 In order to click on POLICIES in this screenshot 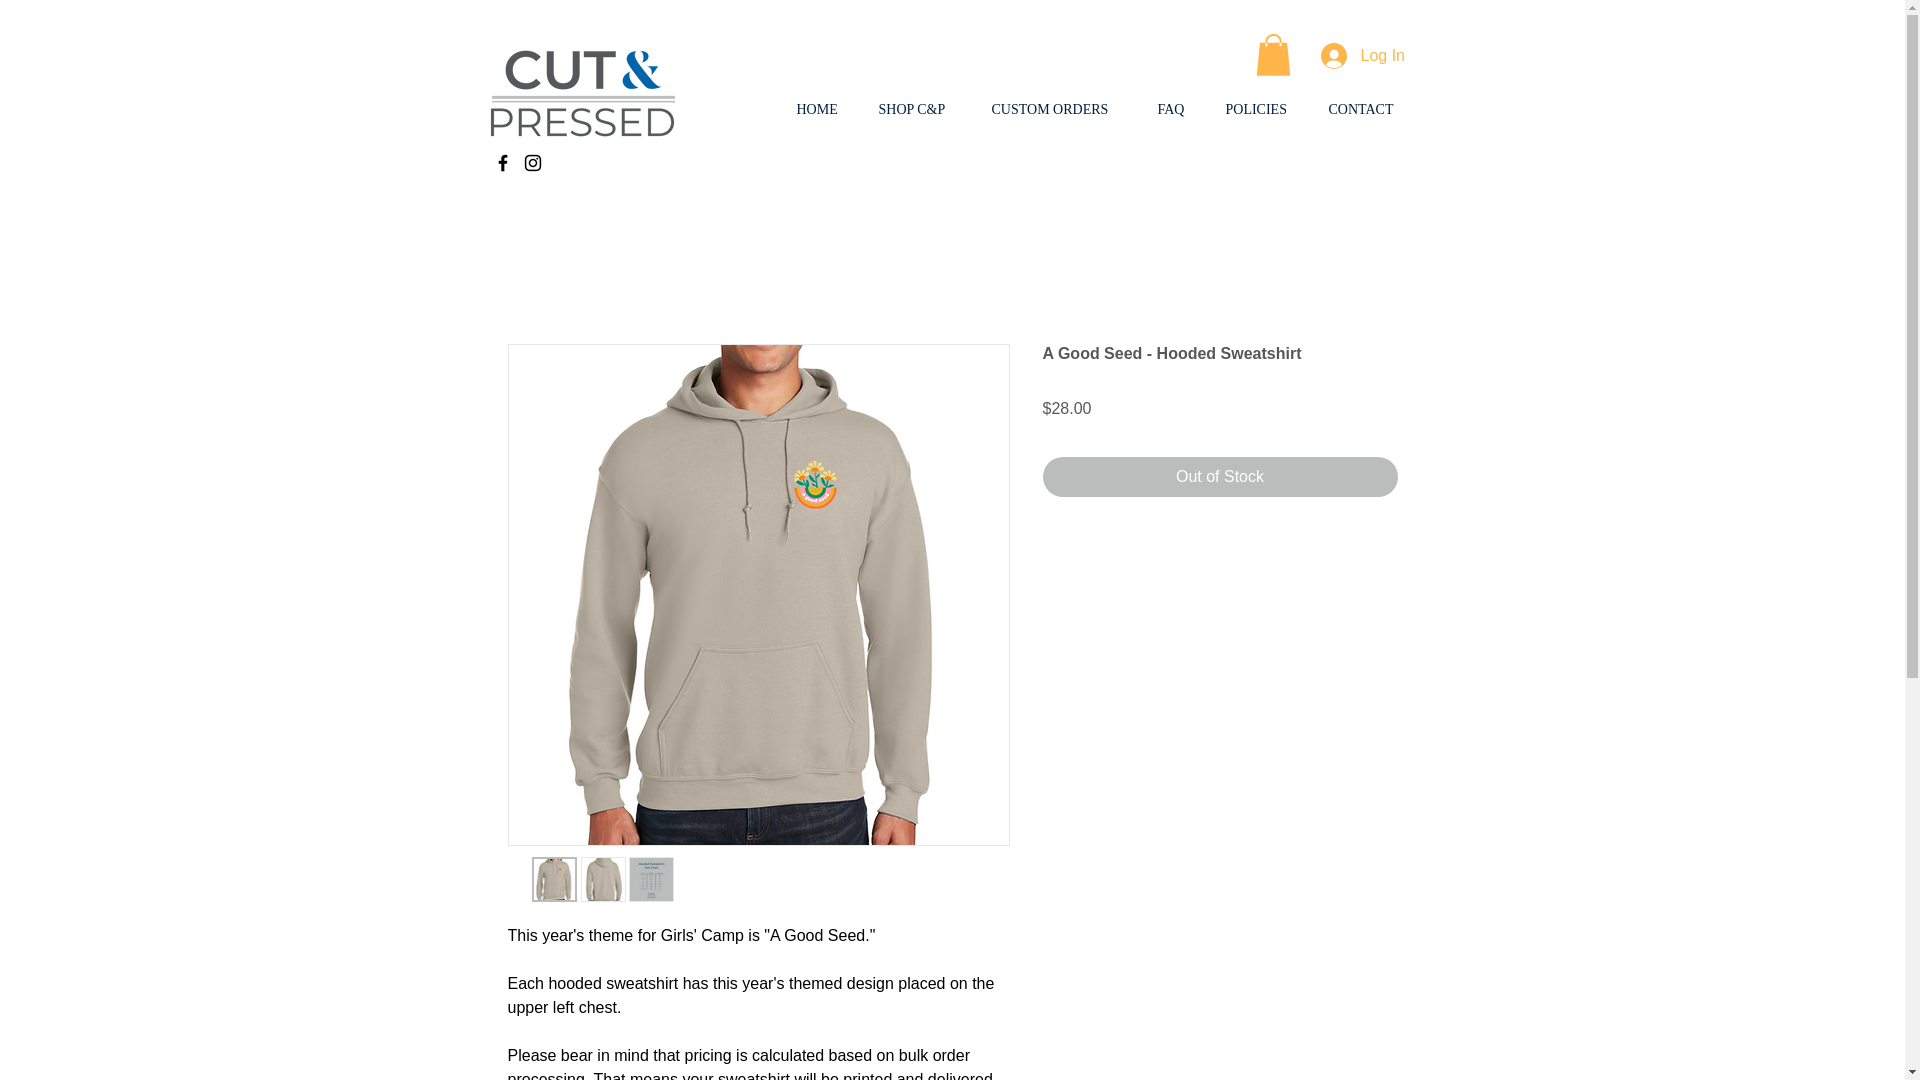, I will do `click(1261, 110)`.